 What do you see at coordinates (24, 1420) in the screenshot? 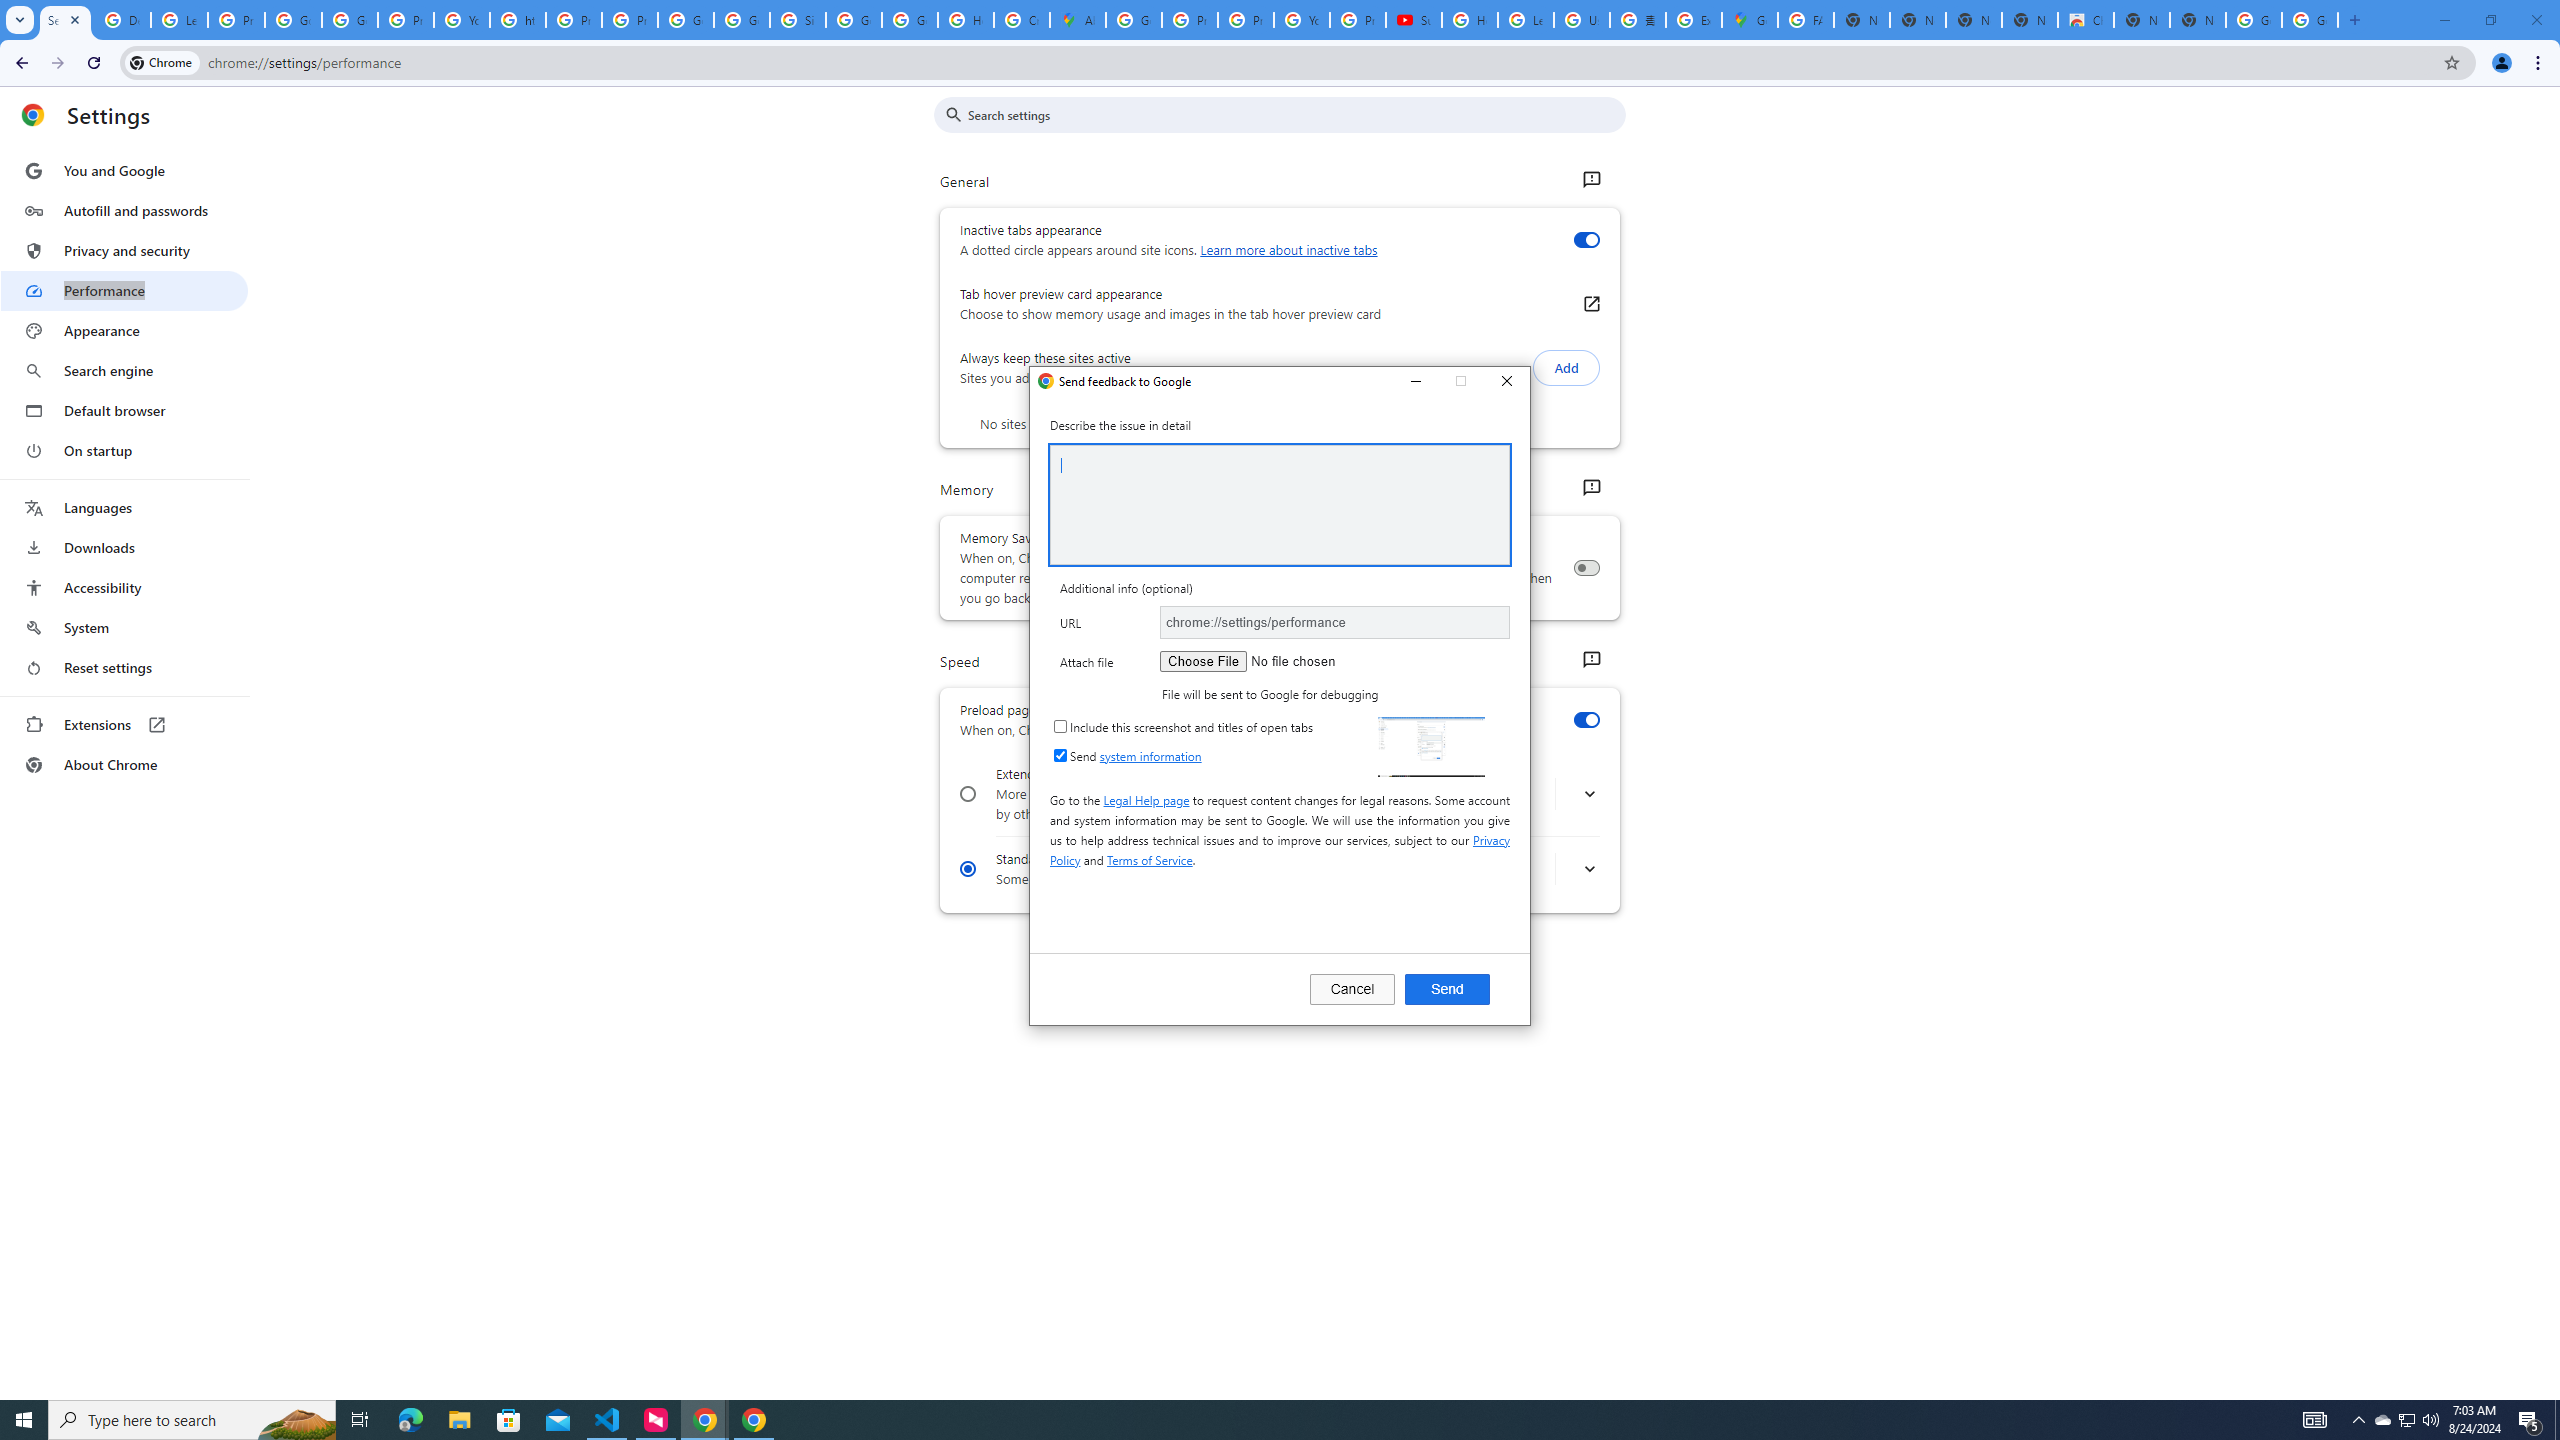
I see `Start` at bounding box center [24, 1420].